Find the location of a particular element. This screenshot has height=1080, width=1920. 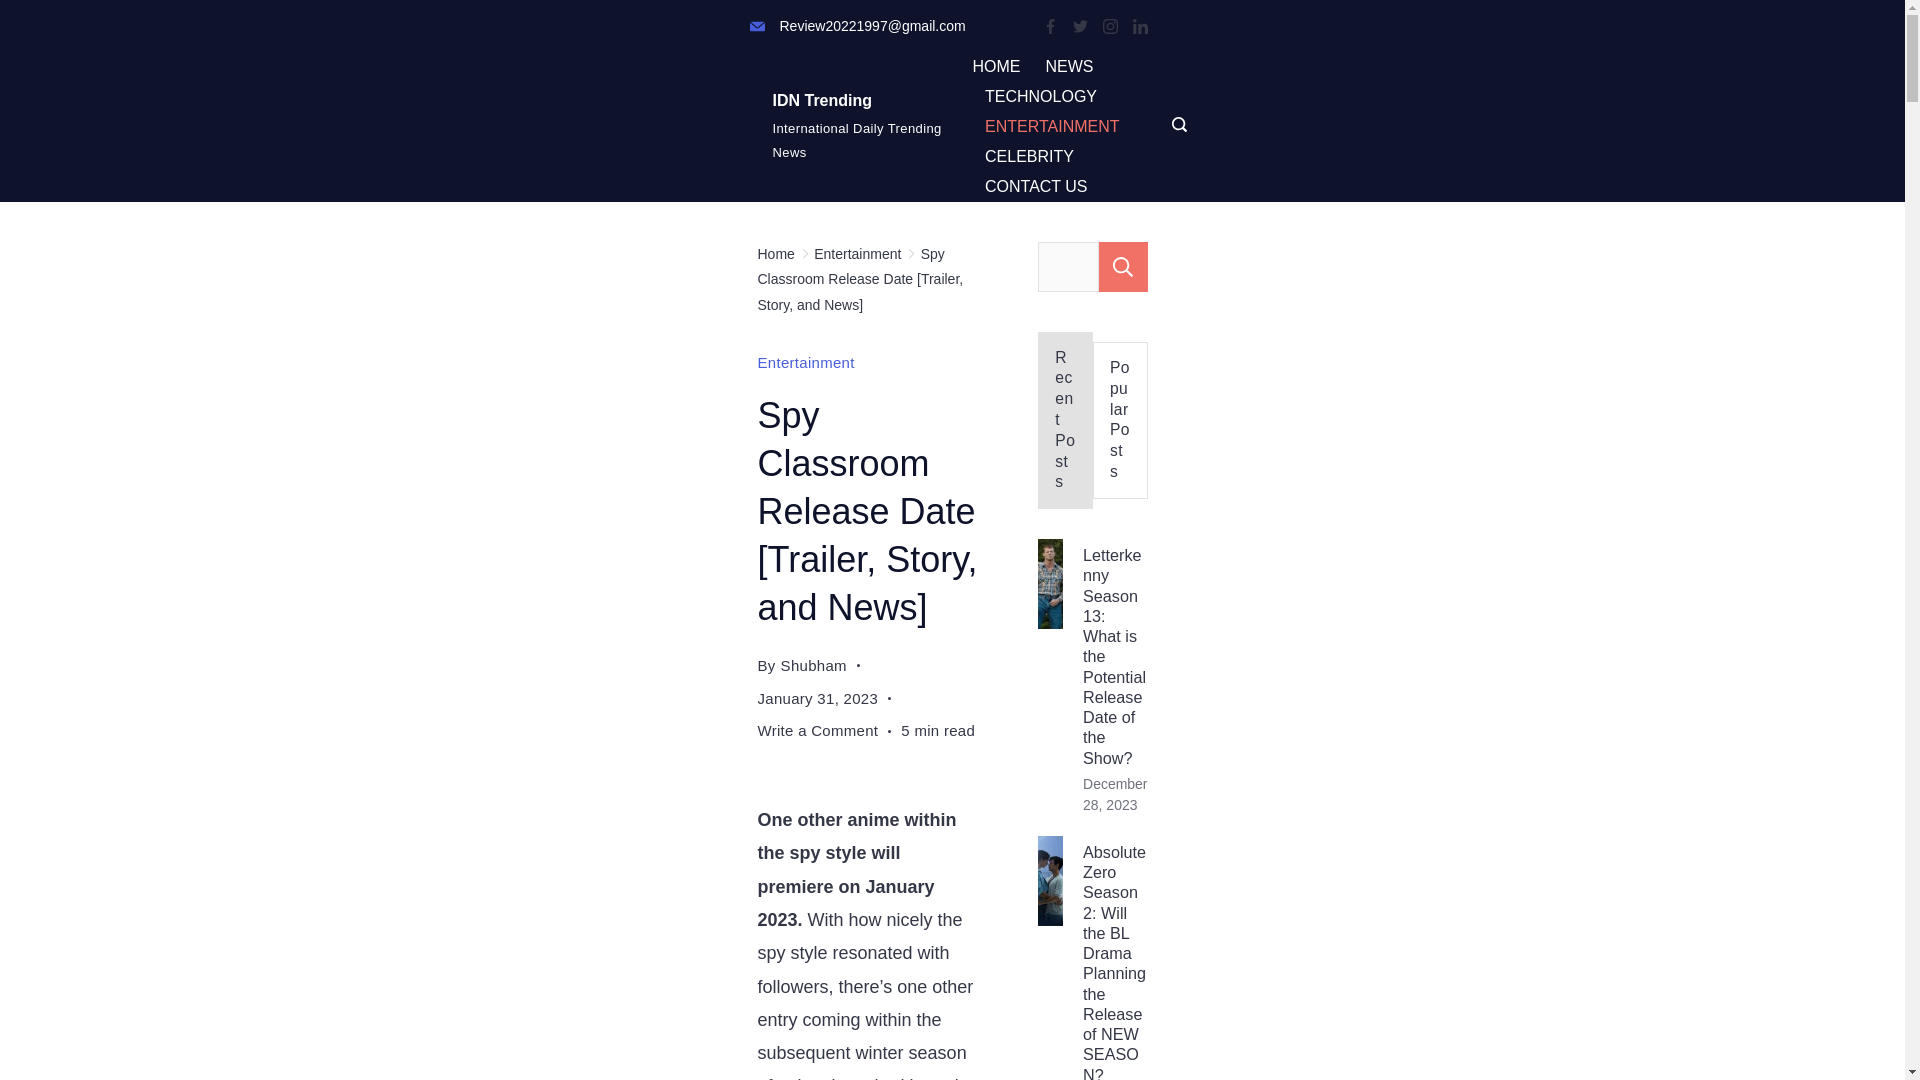

HOME is located at coordinates (1002, 66).